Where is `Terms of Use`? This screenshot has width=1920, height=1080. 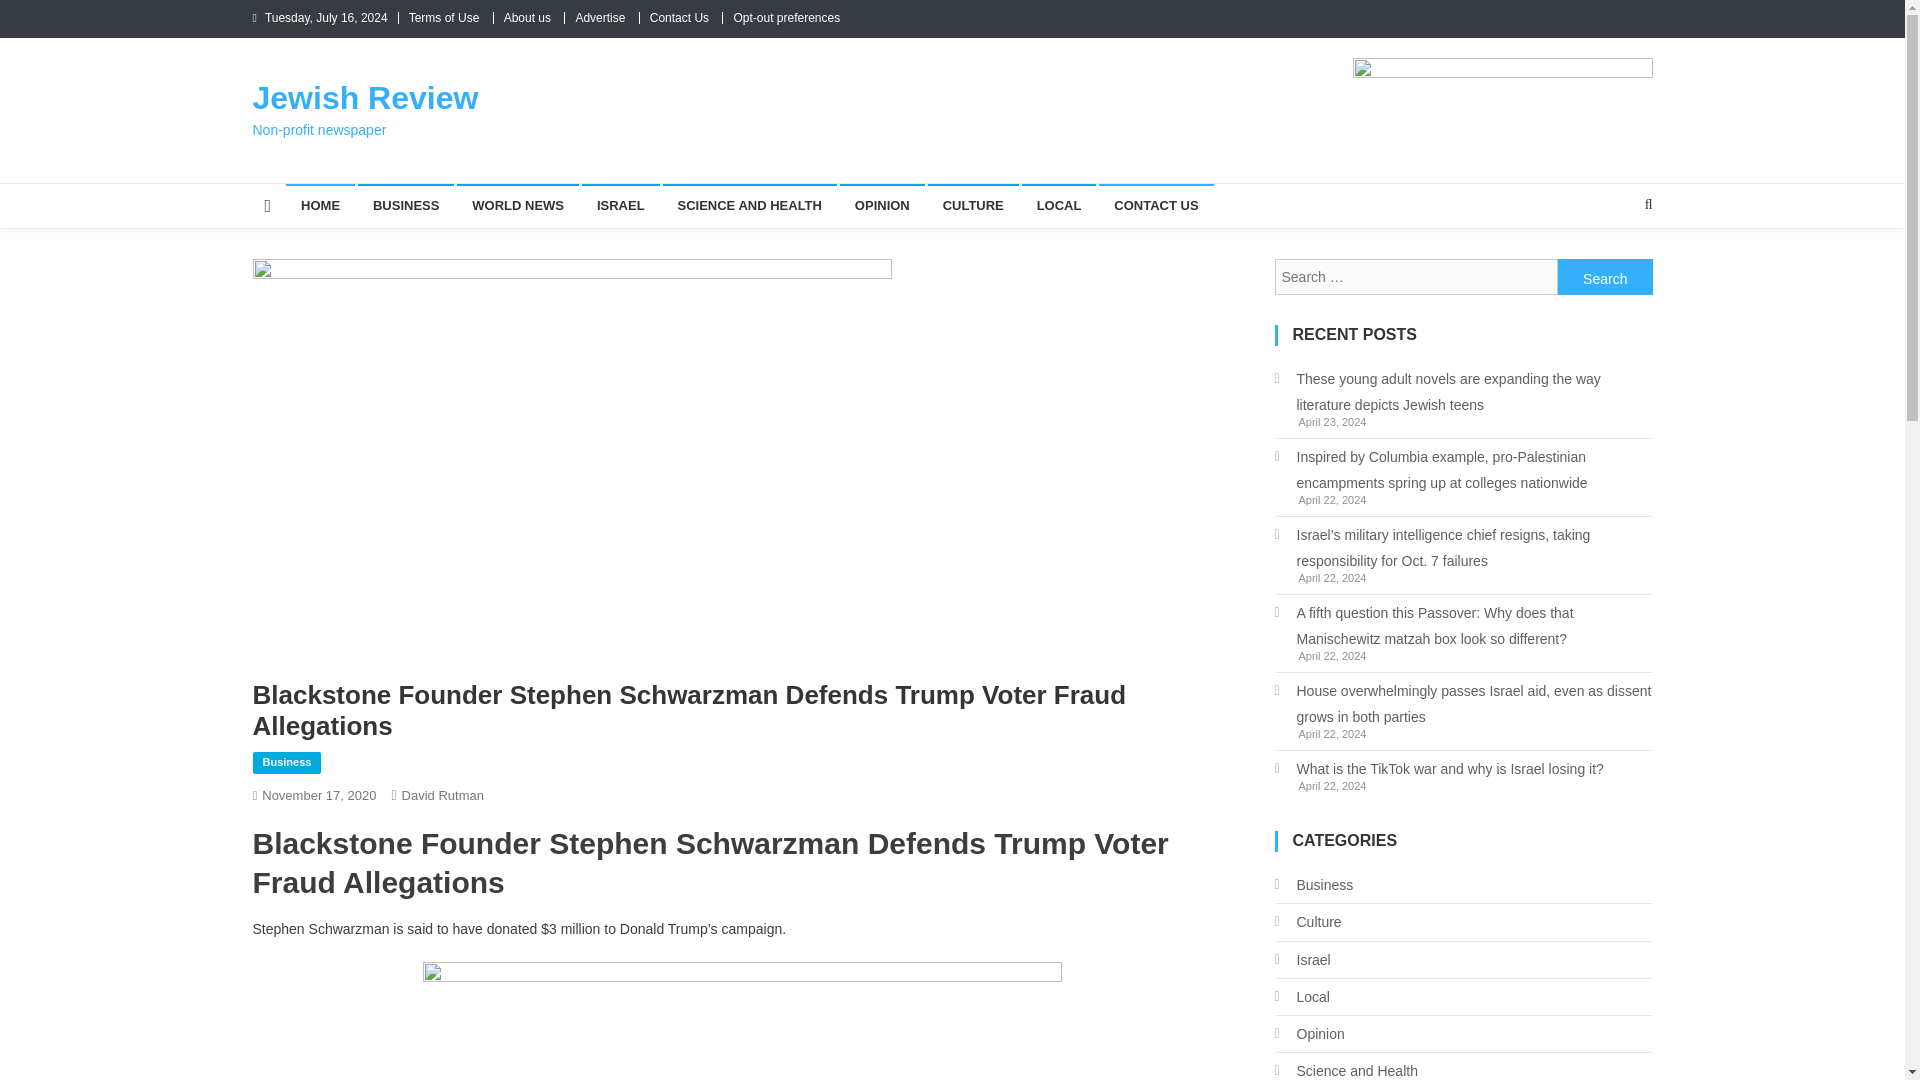 Terms of Use is located at coordinates (444, 17).